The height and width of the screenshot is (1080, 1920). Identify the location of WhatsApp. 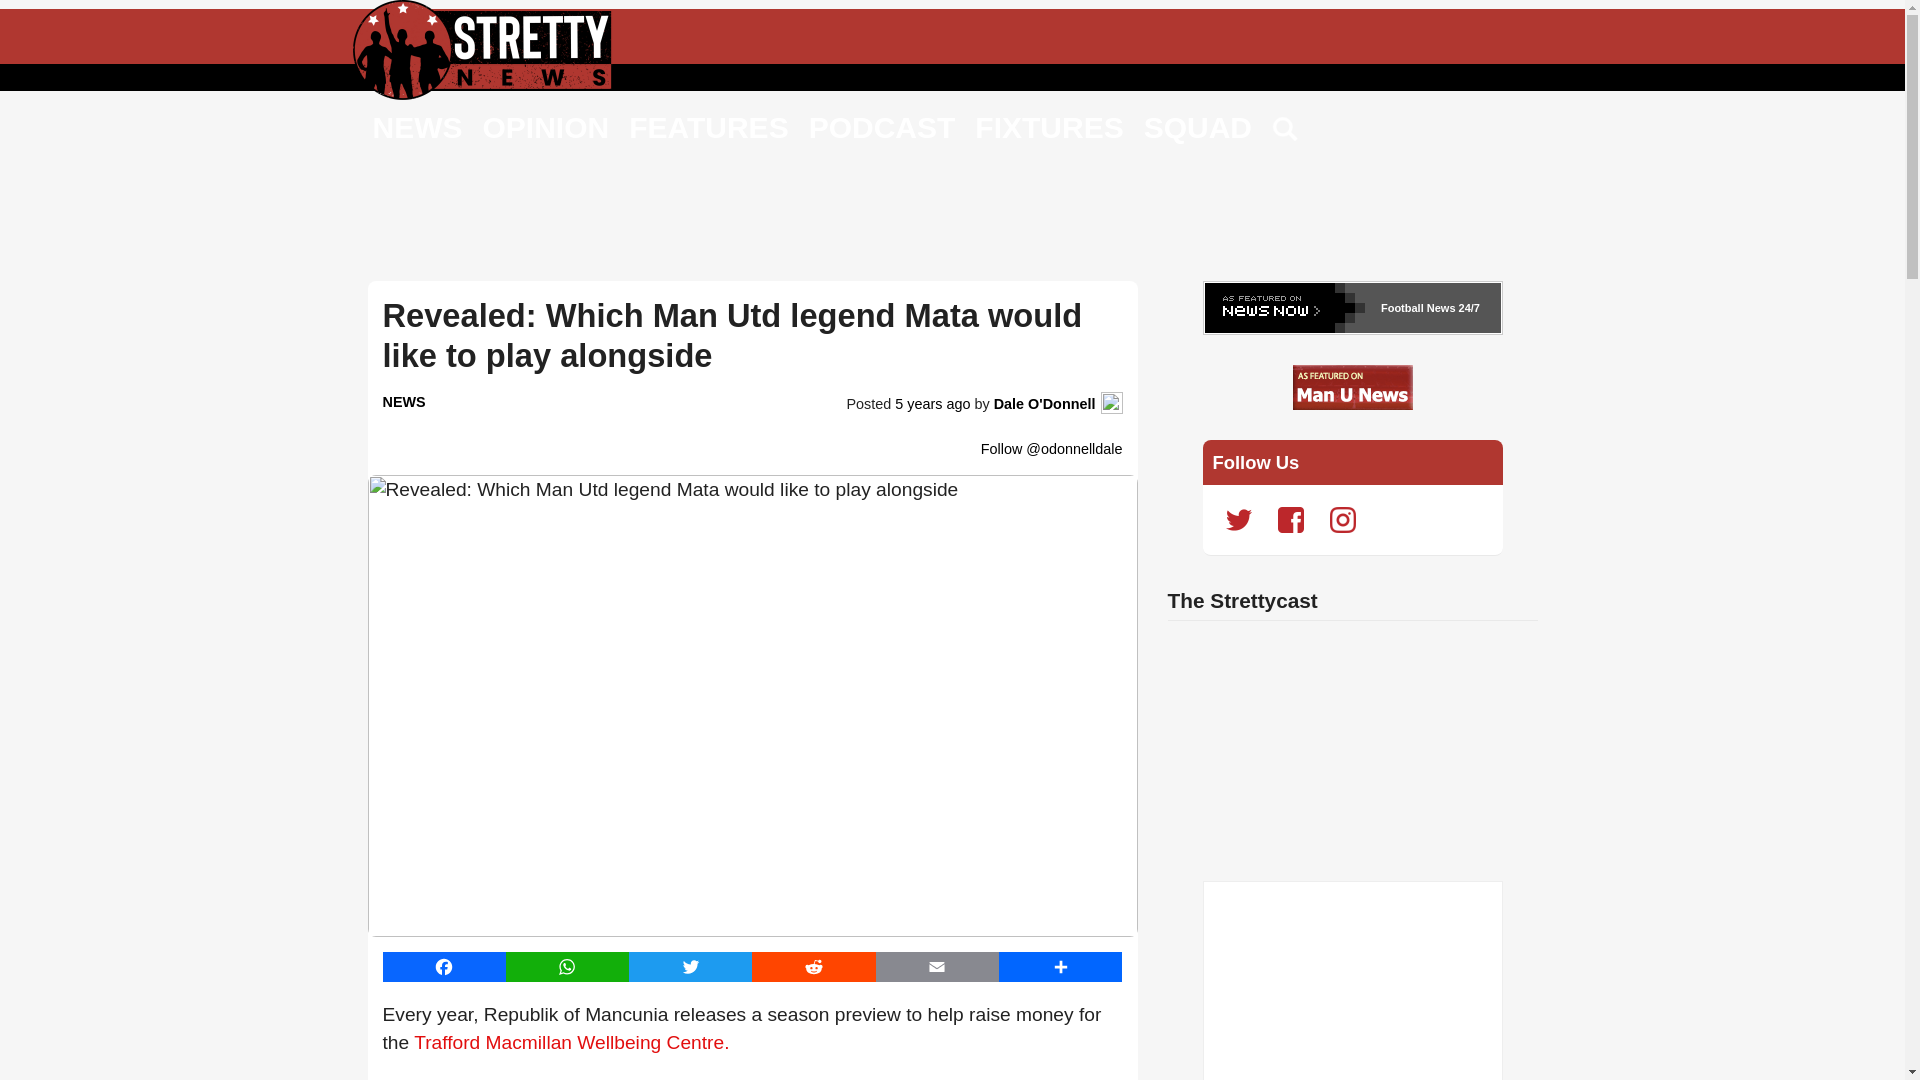
(568, 966).